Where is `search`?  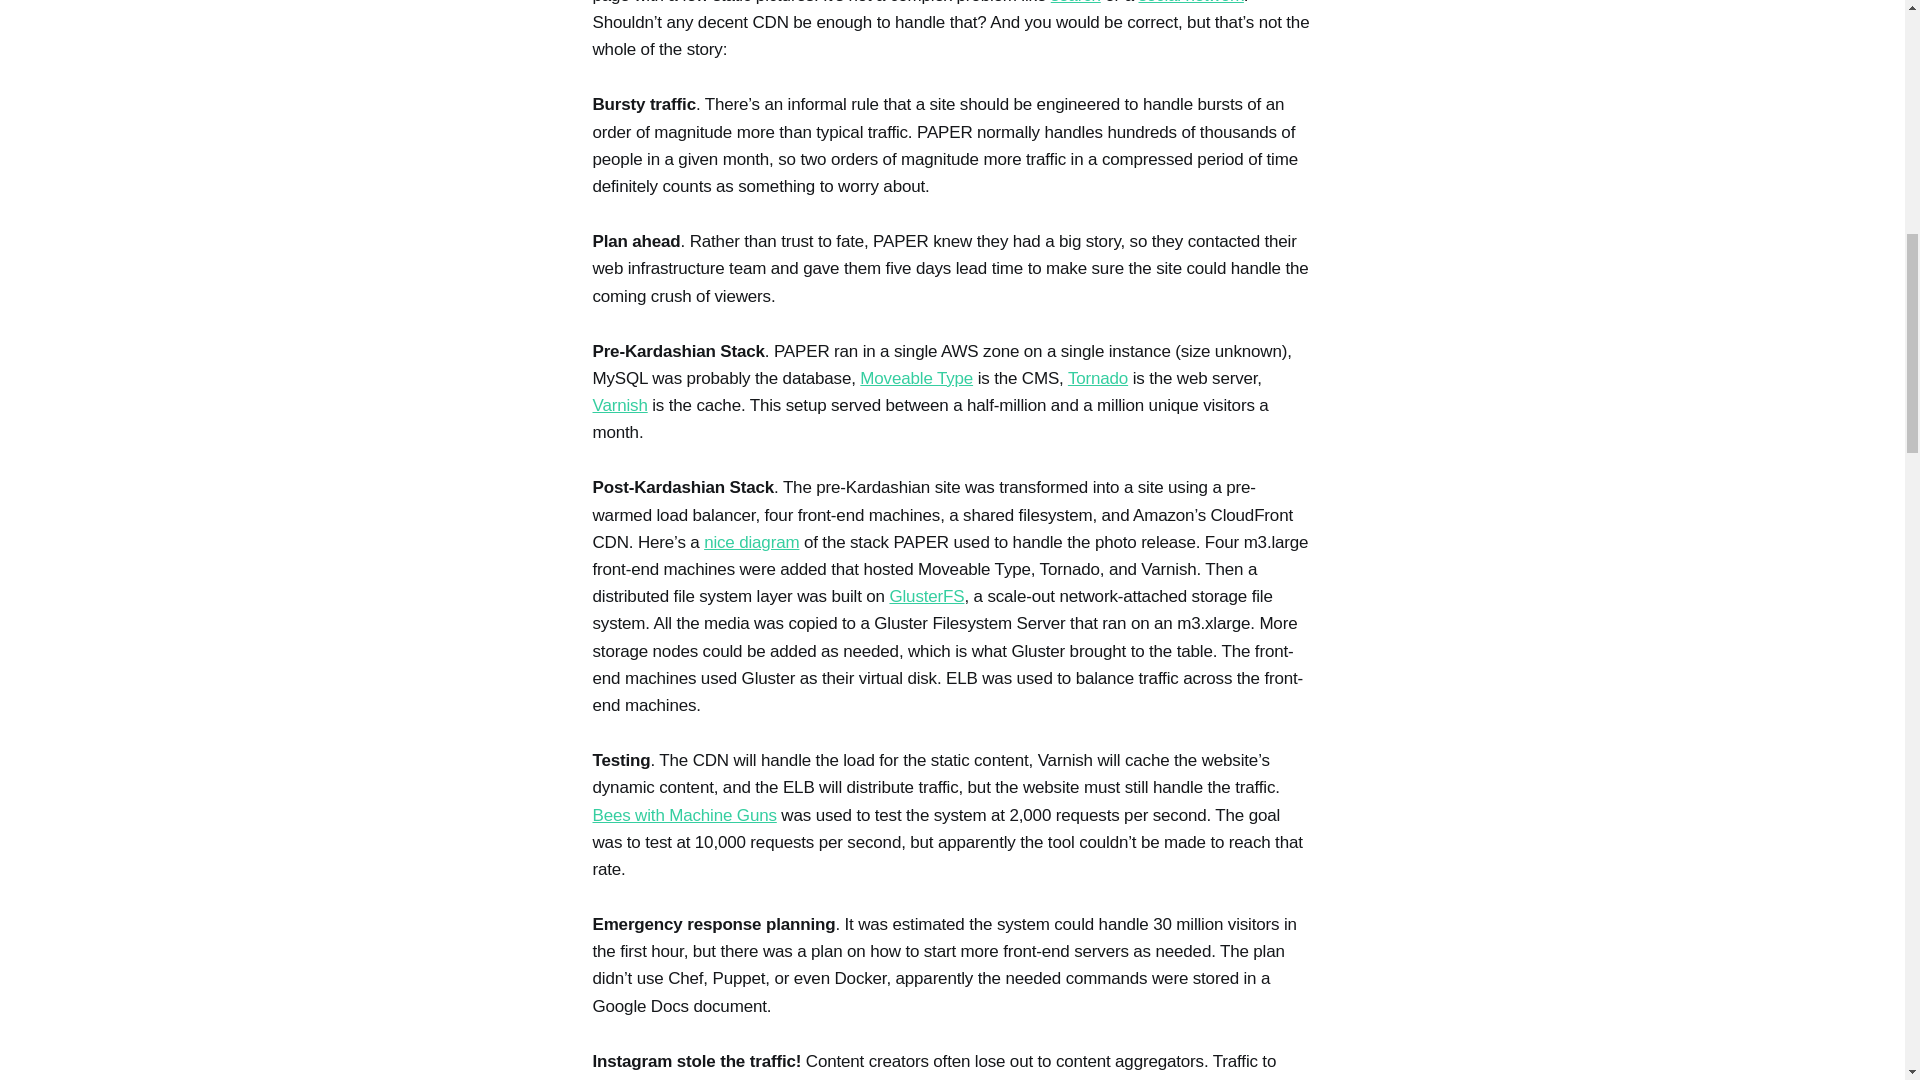 search is located at coordinates (1075, 2).